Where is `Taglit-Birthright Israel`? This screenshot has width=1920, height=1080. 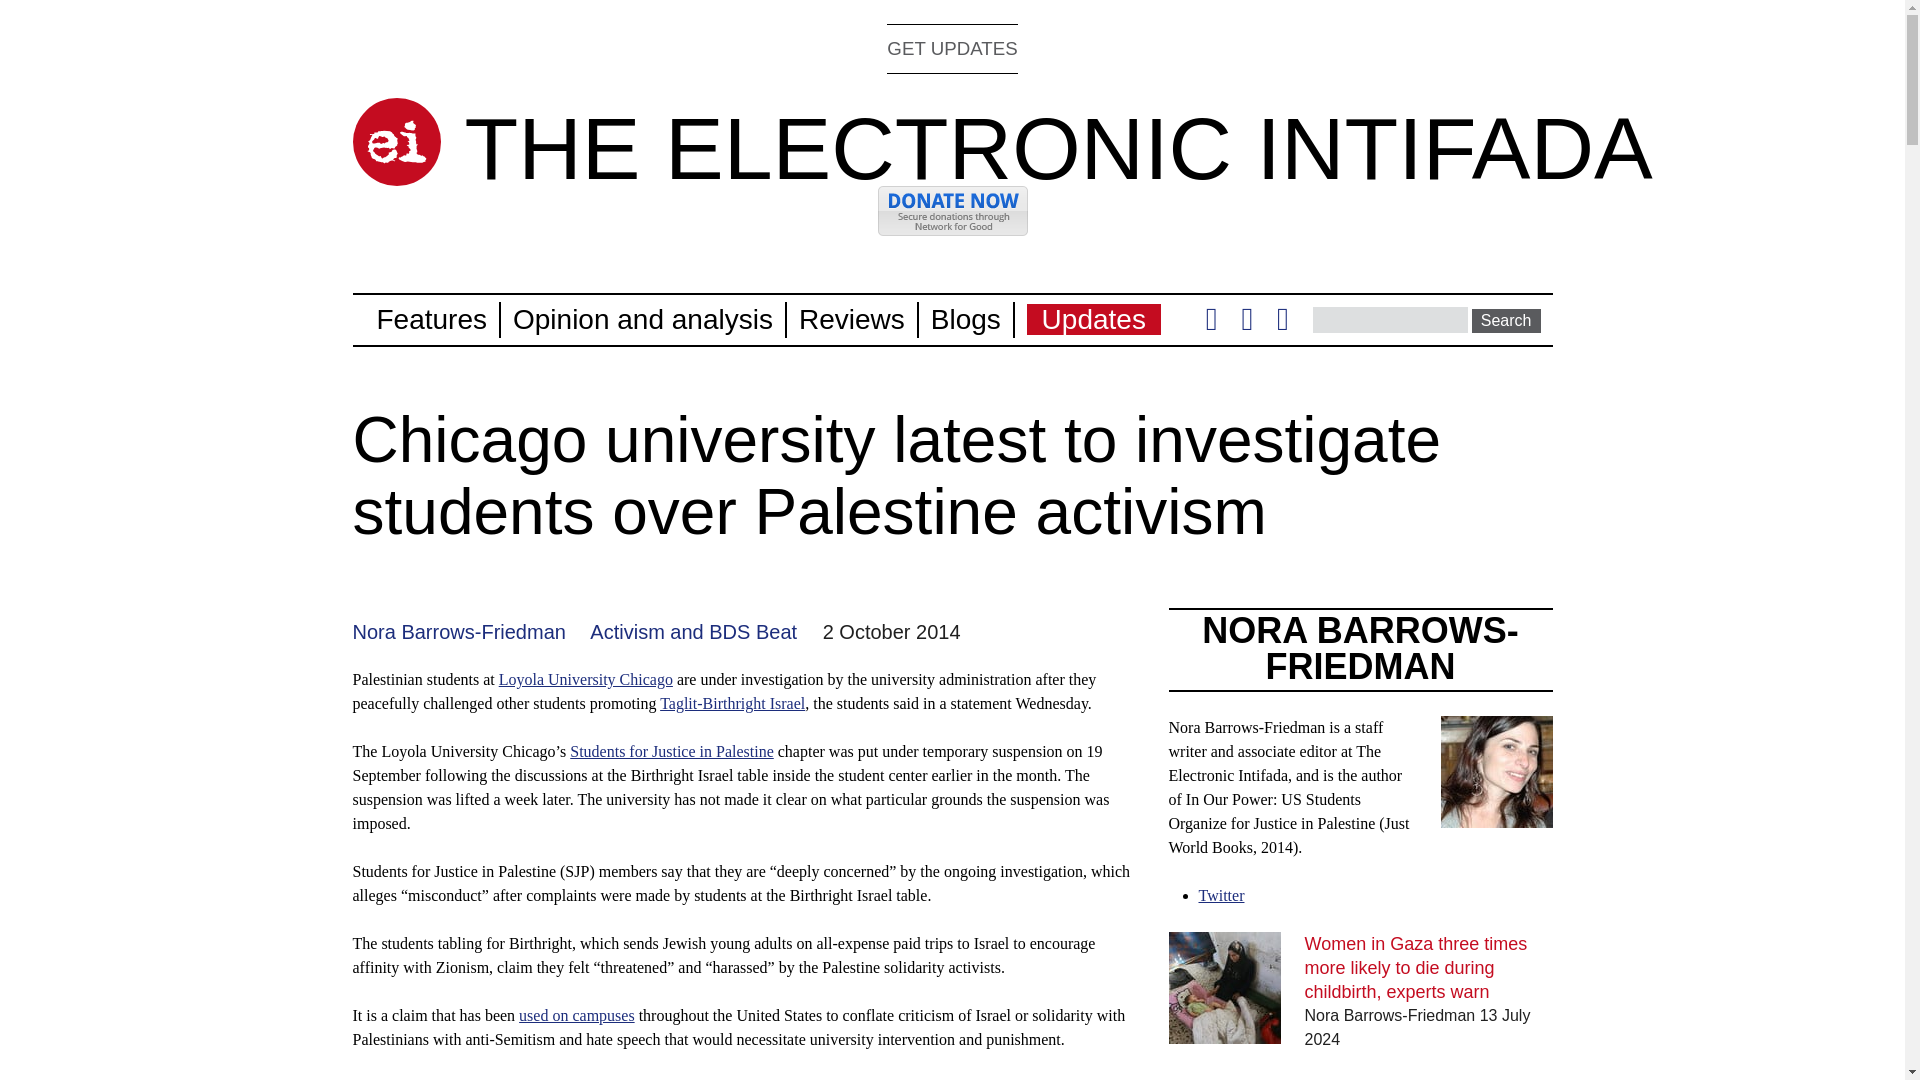
Taglit-Birthright Israel is located at coordinates (732, 703).